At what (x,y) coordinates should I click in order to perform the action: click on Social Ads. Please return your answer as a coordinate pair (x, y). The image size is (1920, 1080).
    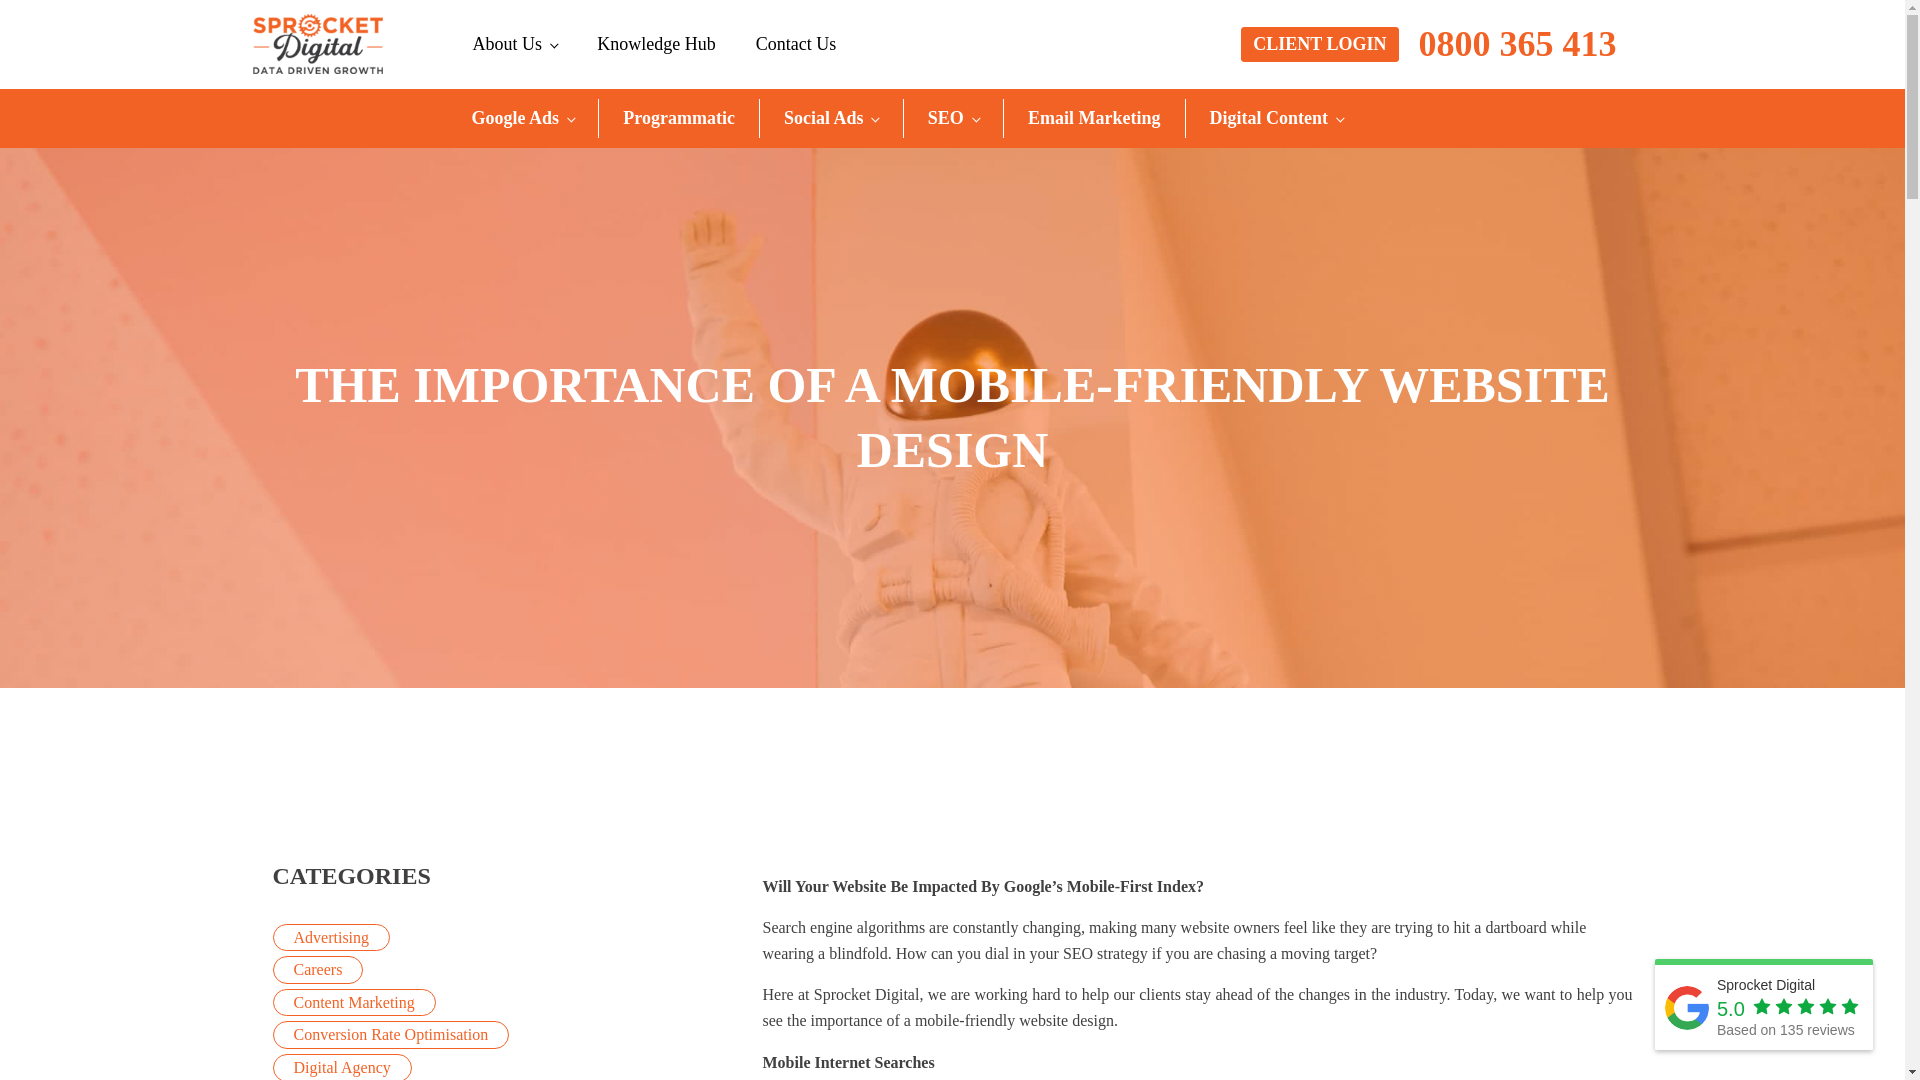
    Looking at the image, I should click on (831, 118).